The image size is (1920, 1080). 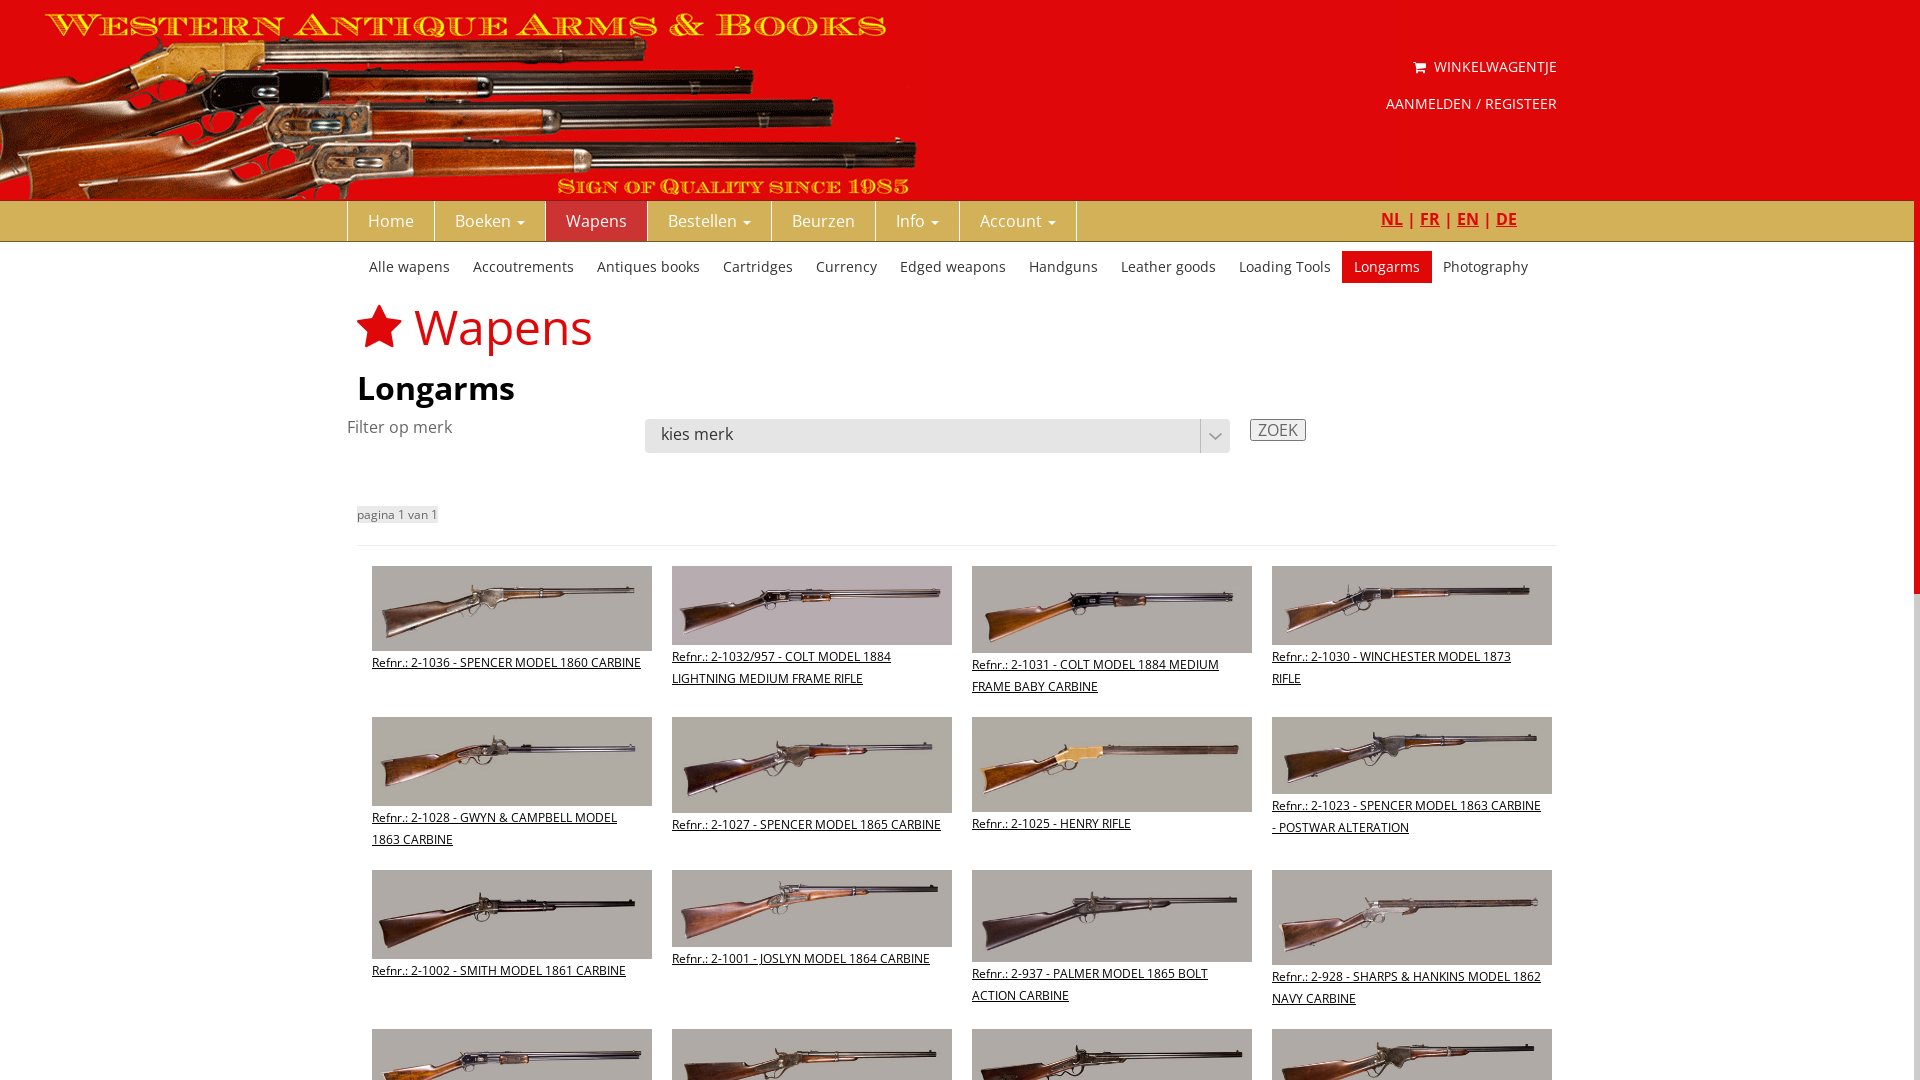 I want to click on Refnr.: 2-928 - SHARPS & HANKINS MODEL 1862 NAVY CARBINE, so click(x=1412, y=958).